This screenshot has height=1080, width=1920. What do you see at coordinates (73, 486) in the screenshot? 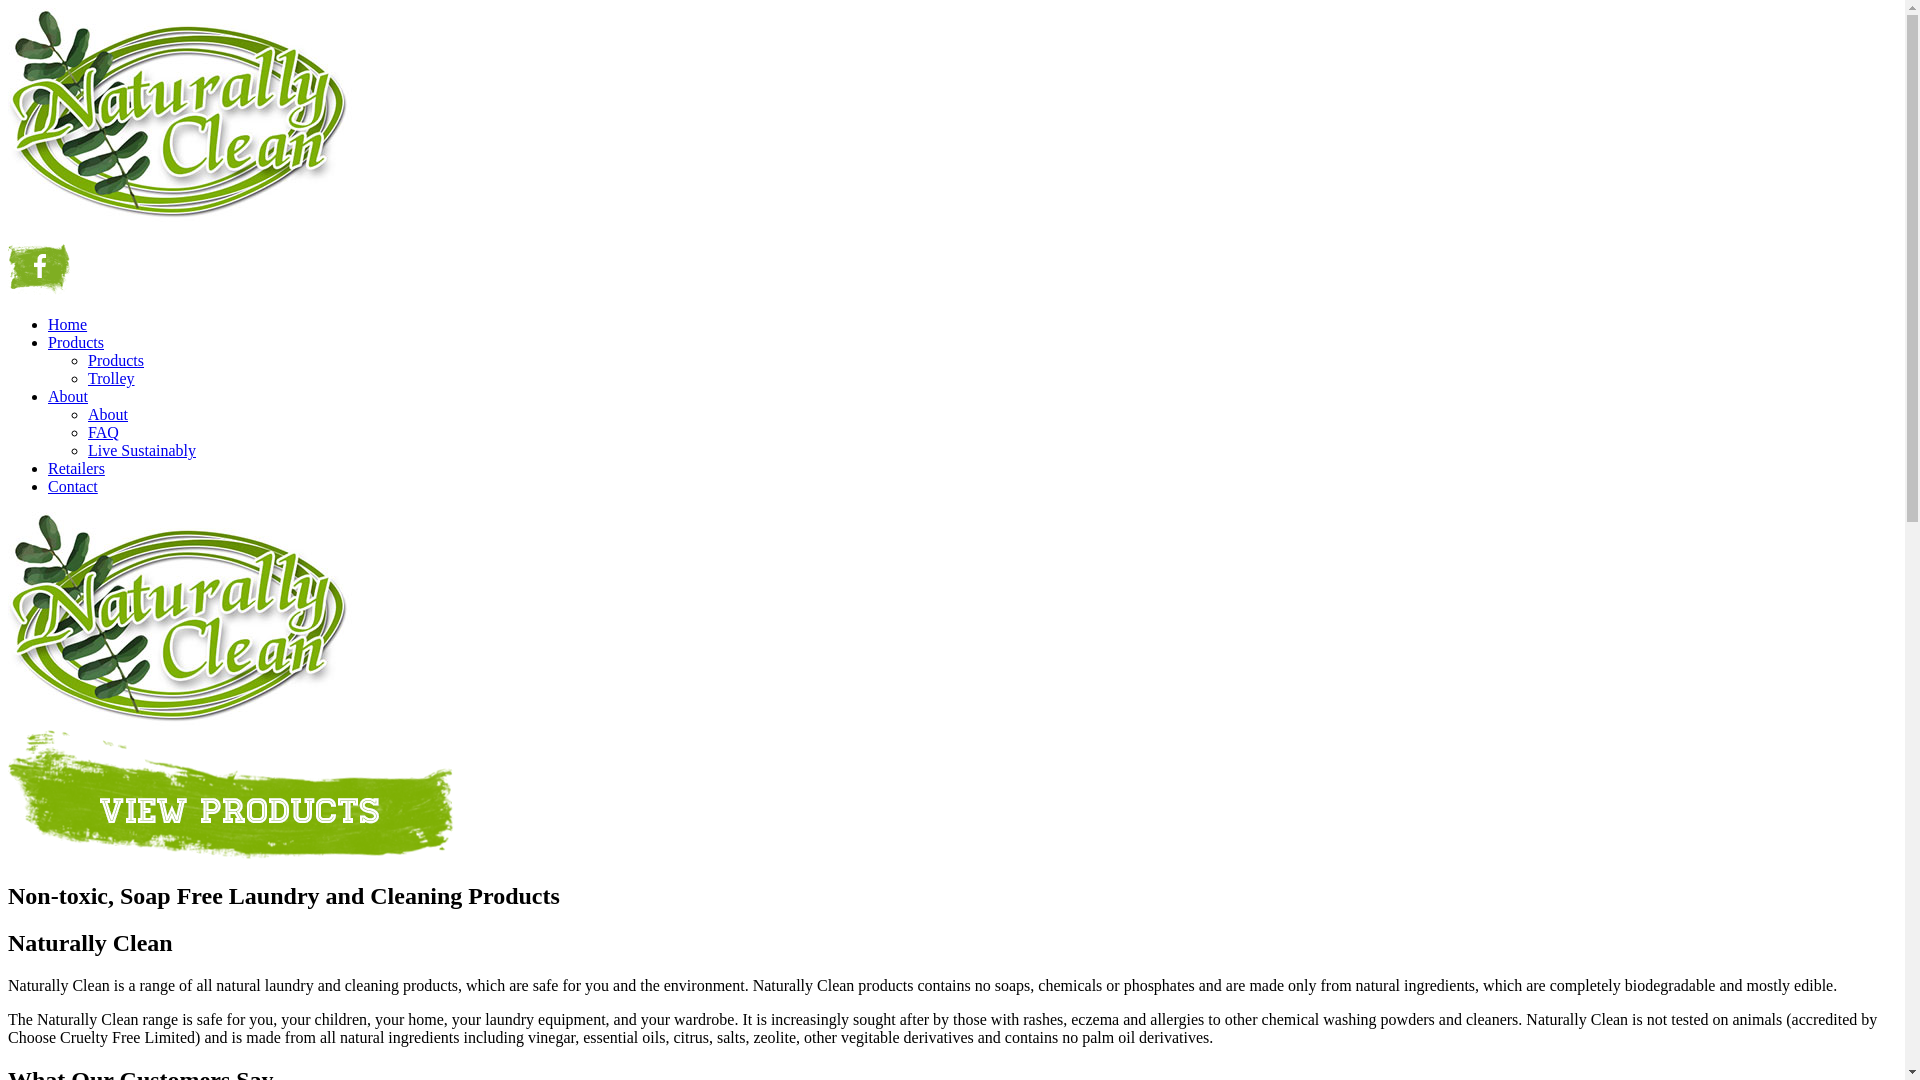
I see `Contact` at bounding box center [73, 486].